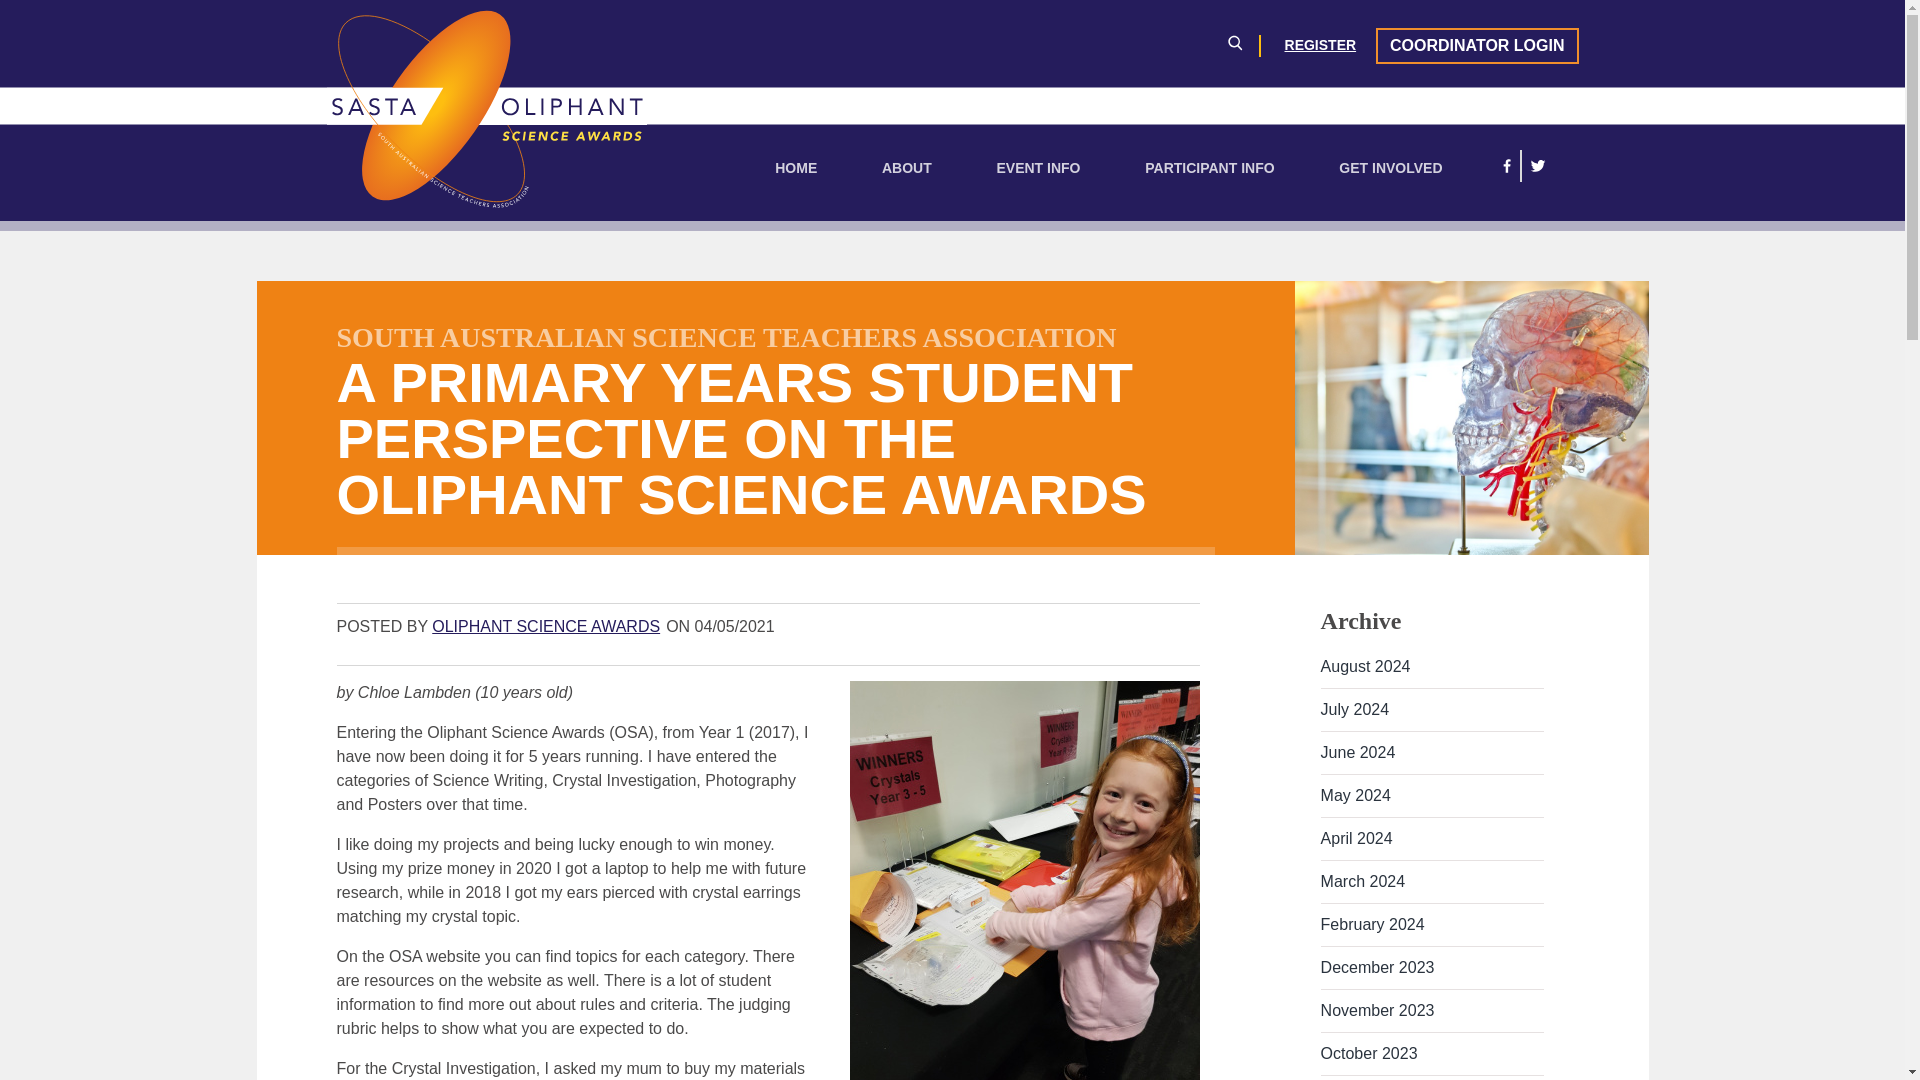  I want to click on HOME, so click(796, 168).